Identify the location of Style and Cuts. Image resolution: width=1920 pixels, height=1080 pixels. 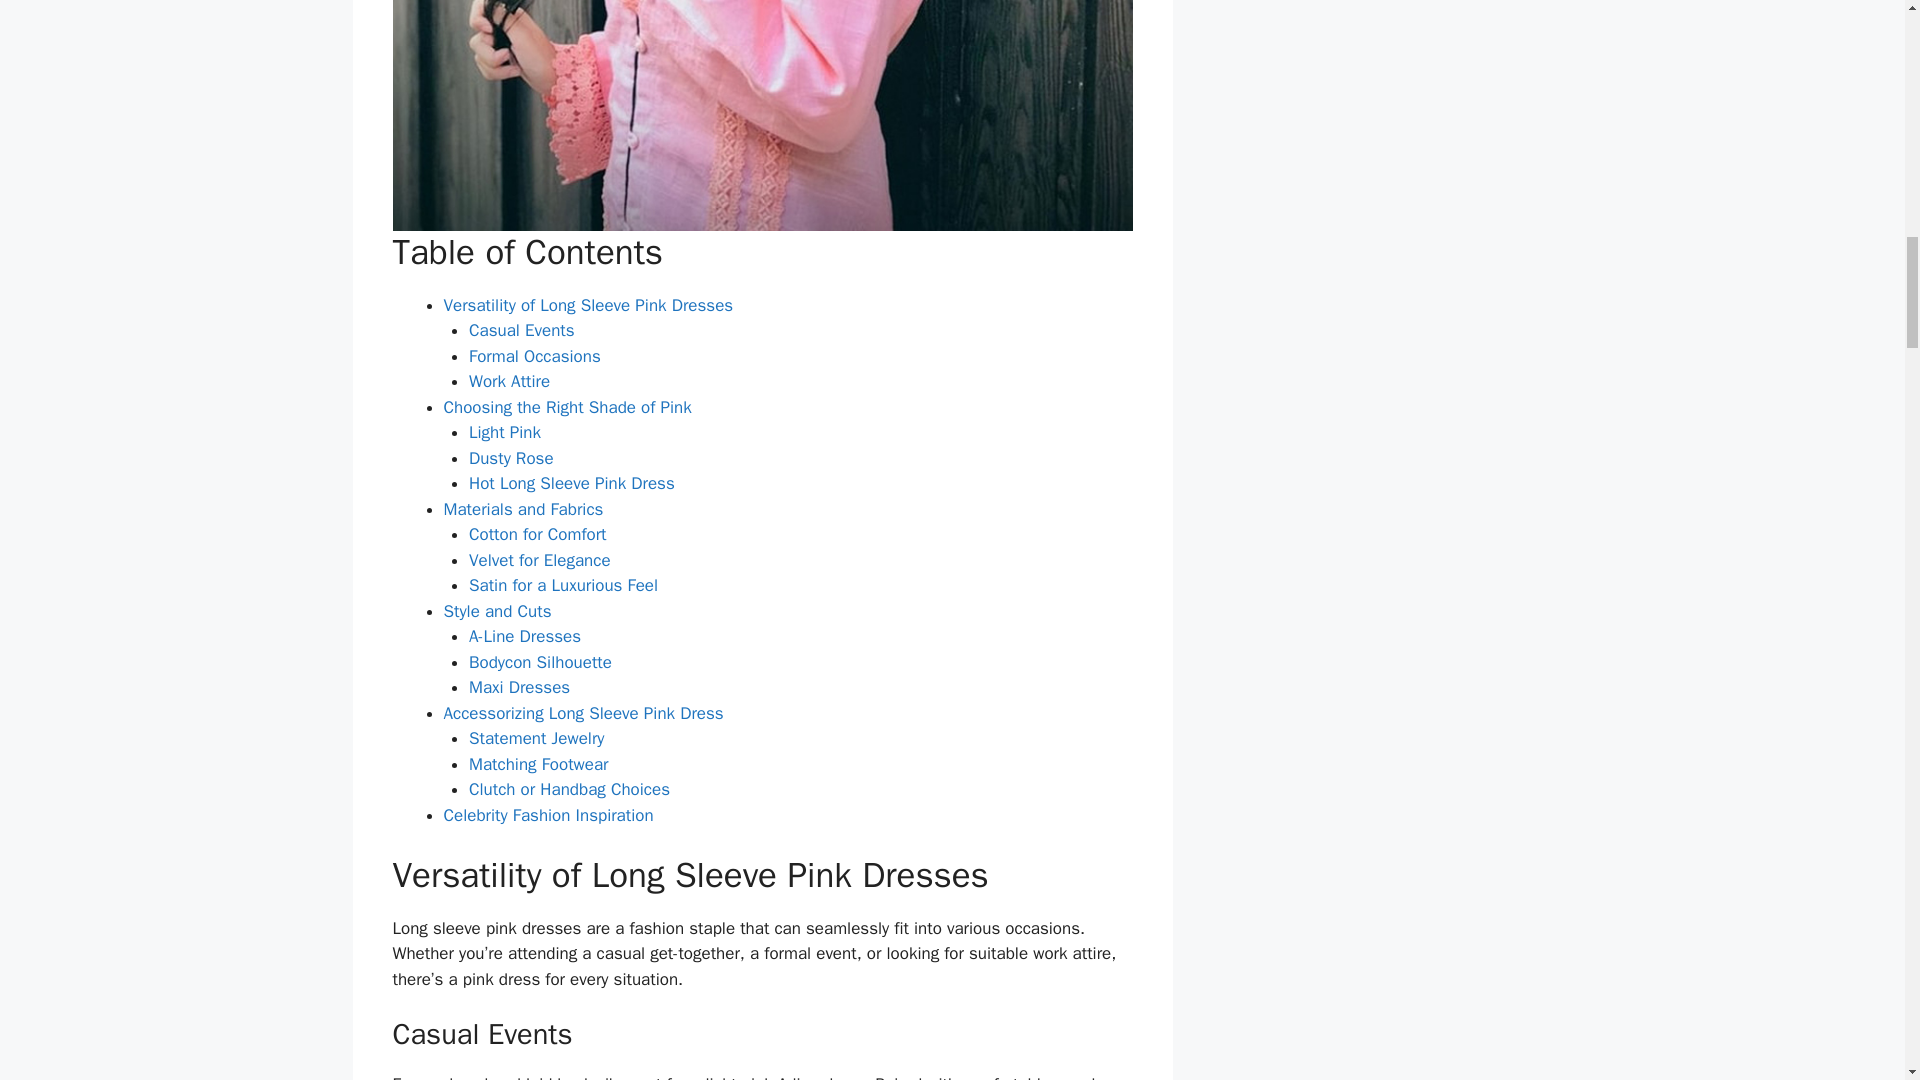
(498, 611).